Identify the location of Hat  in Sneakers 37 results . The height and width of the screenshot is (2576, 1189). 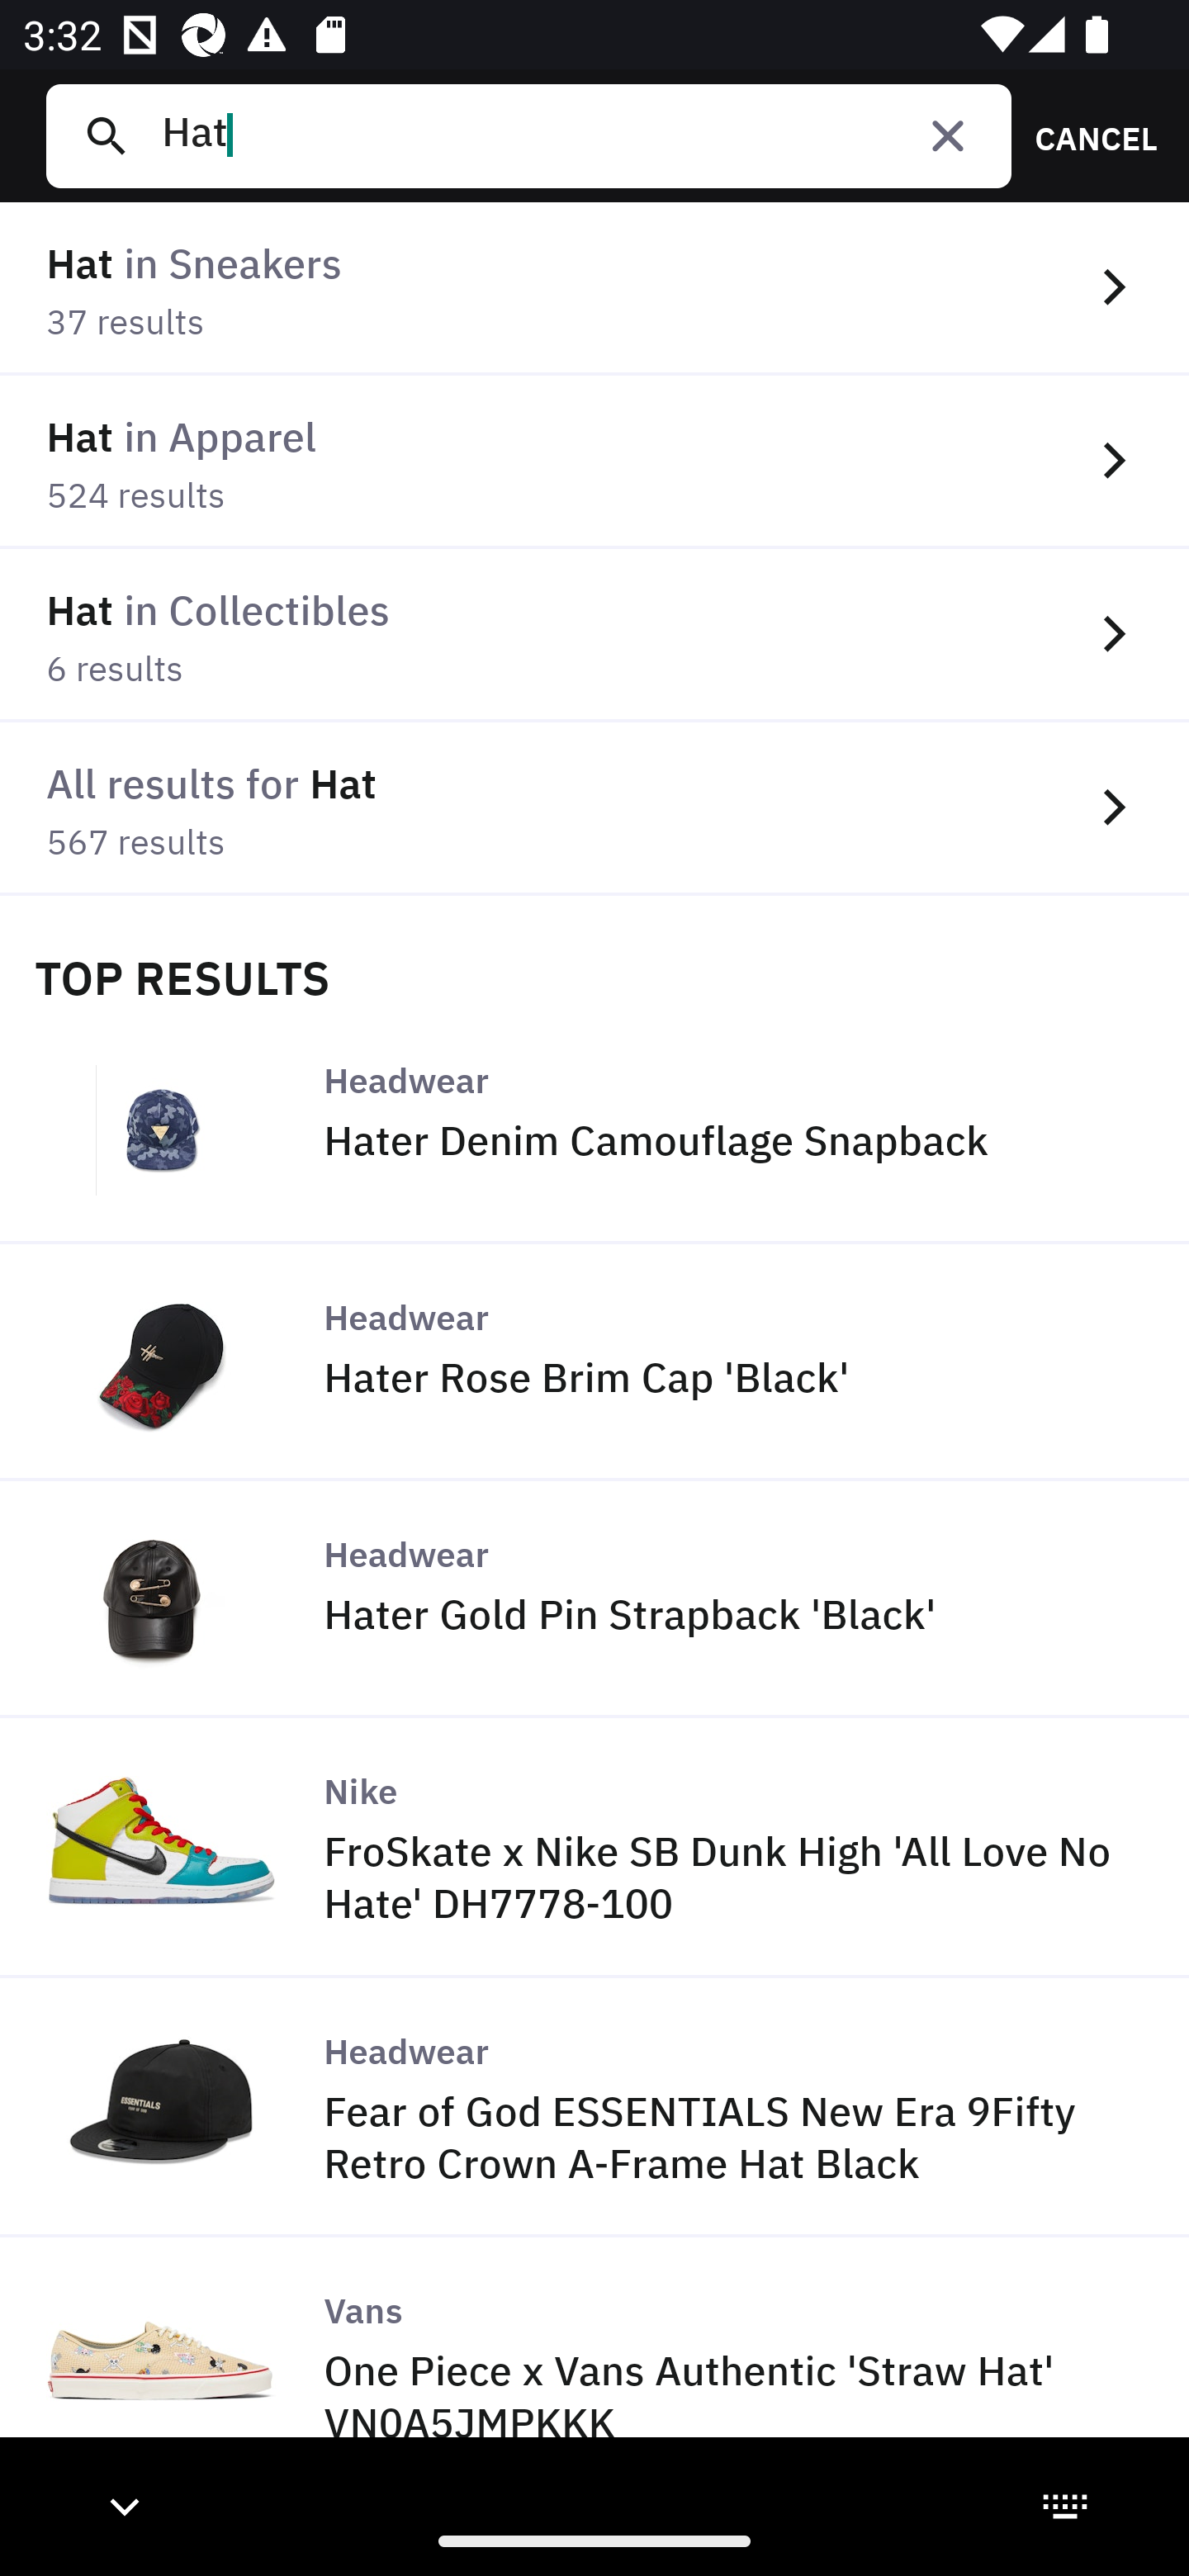
(594, 289).